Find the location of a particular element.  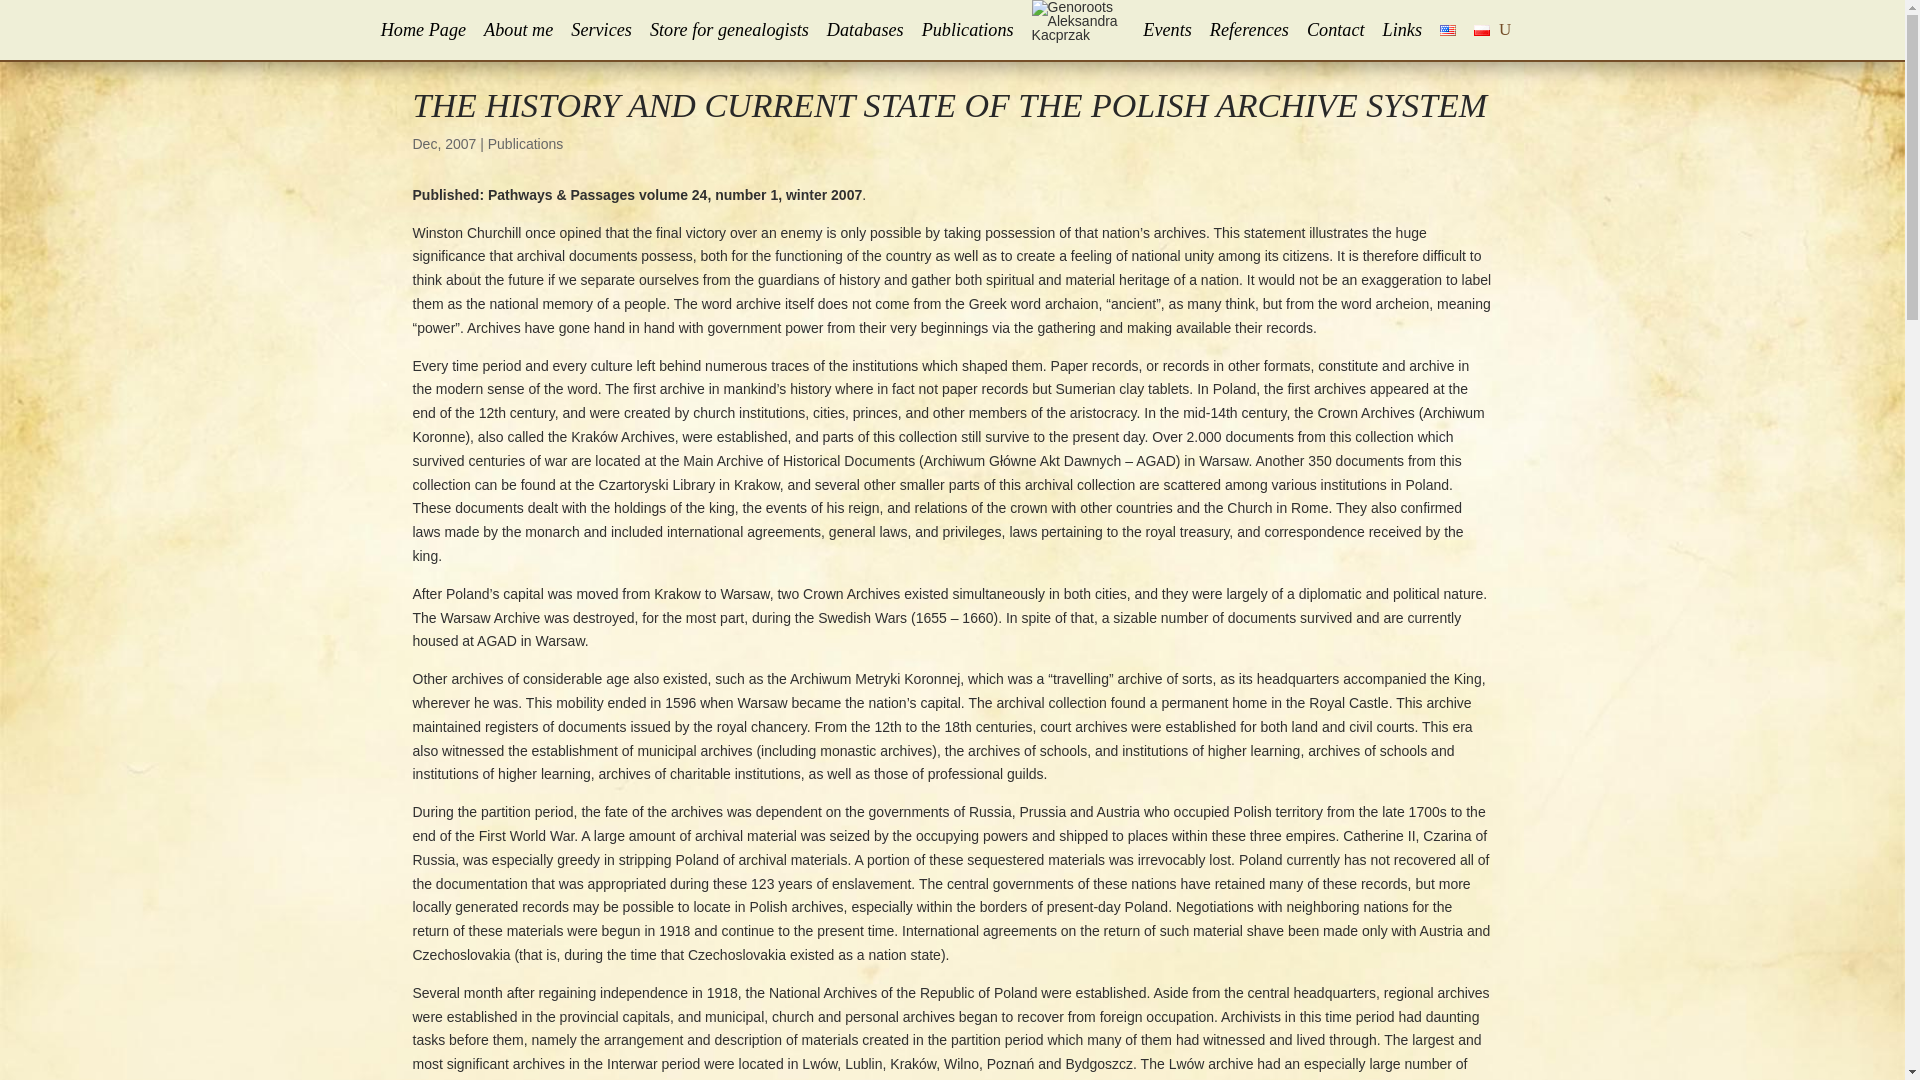

Databases is located at coordinates (866, 30).